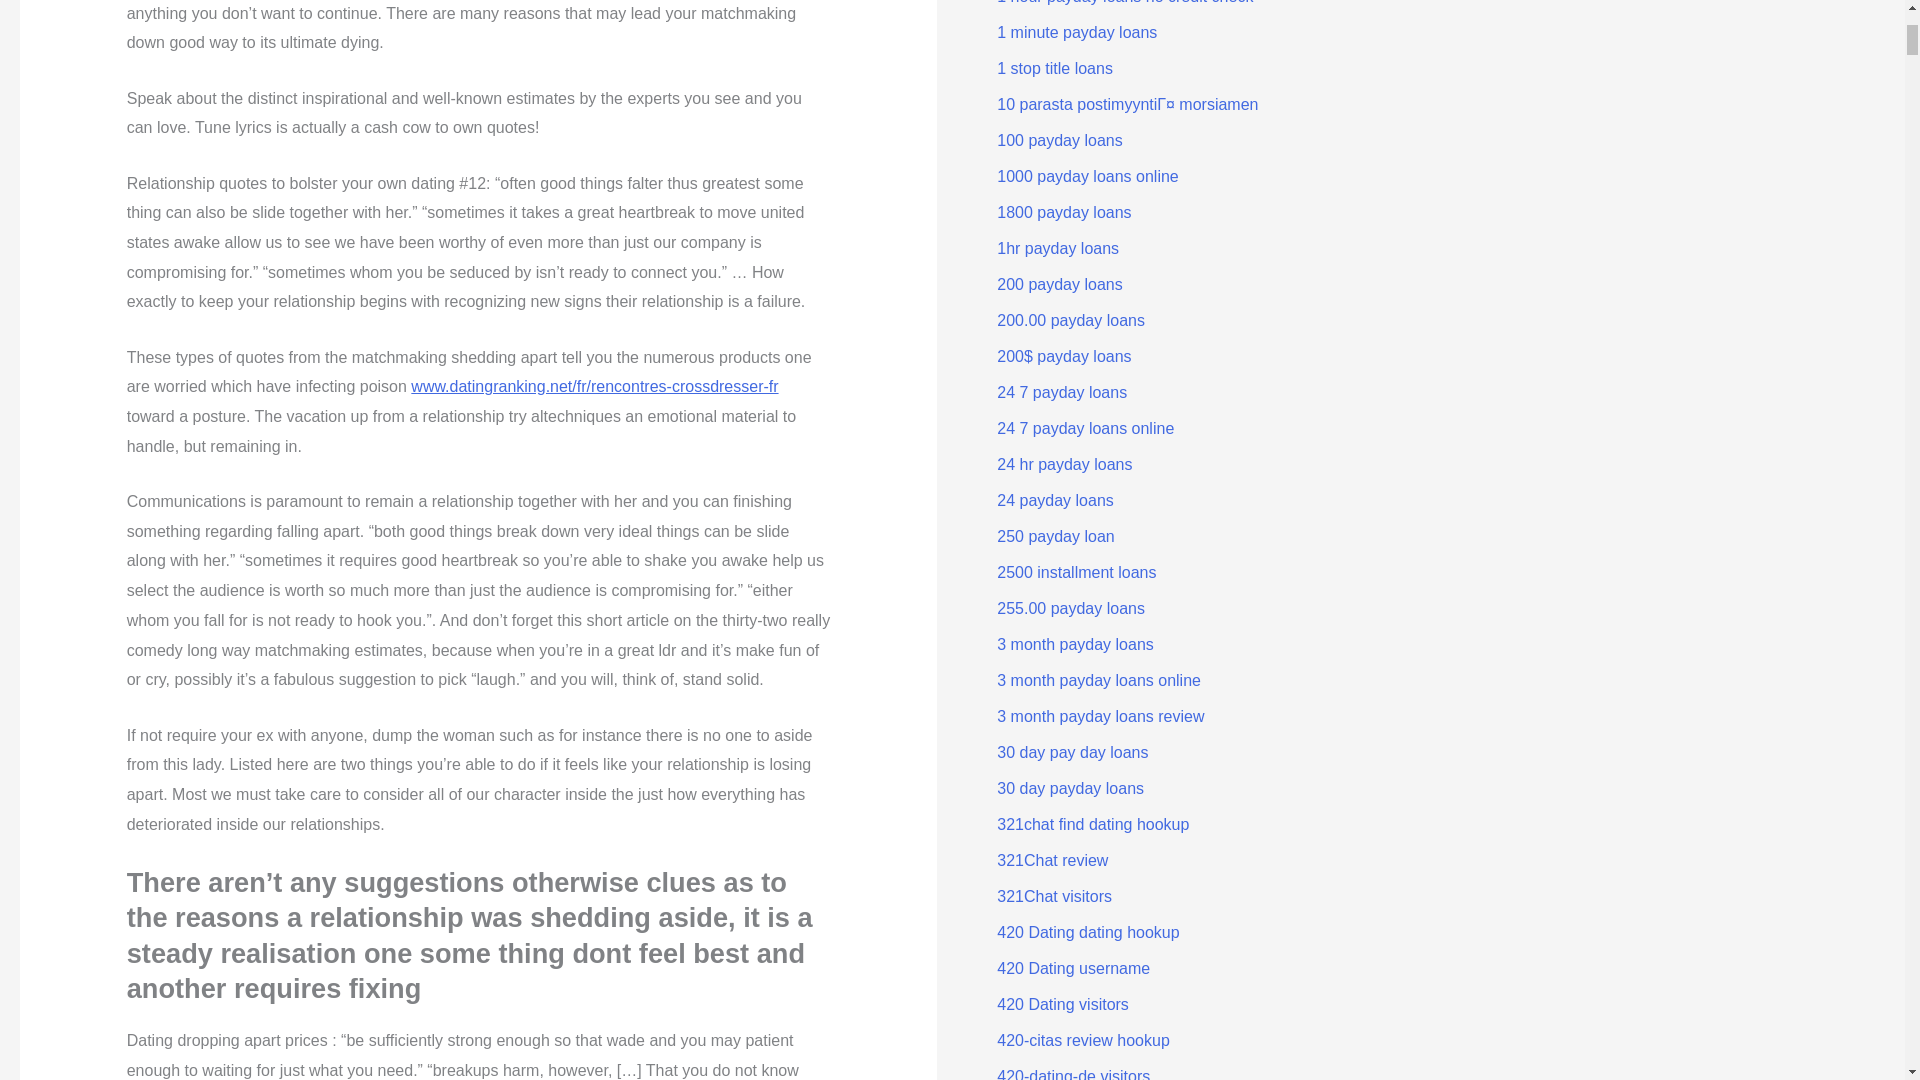 The width and height of the screenshot is (1920, 1080). What do you see at coordinates (1063, 212) in the screenshot?
I see `1800 payday loans` at bounding box center [1063, 212].